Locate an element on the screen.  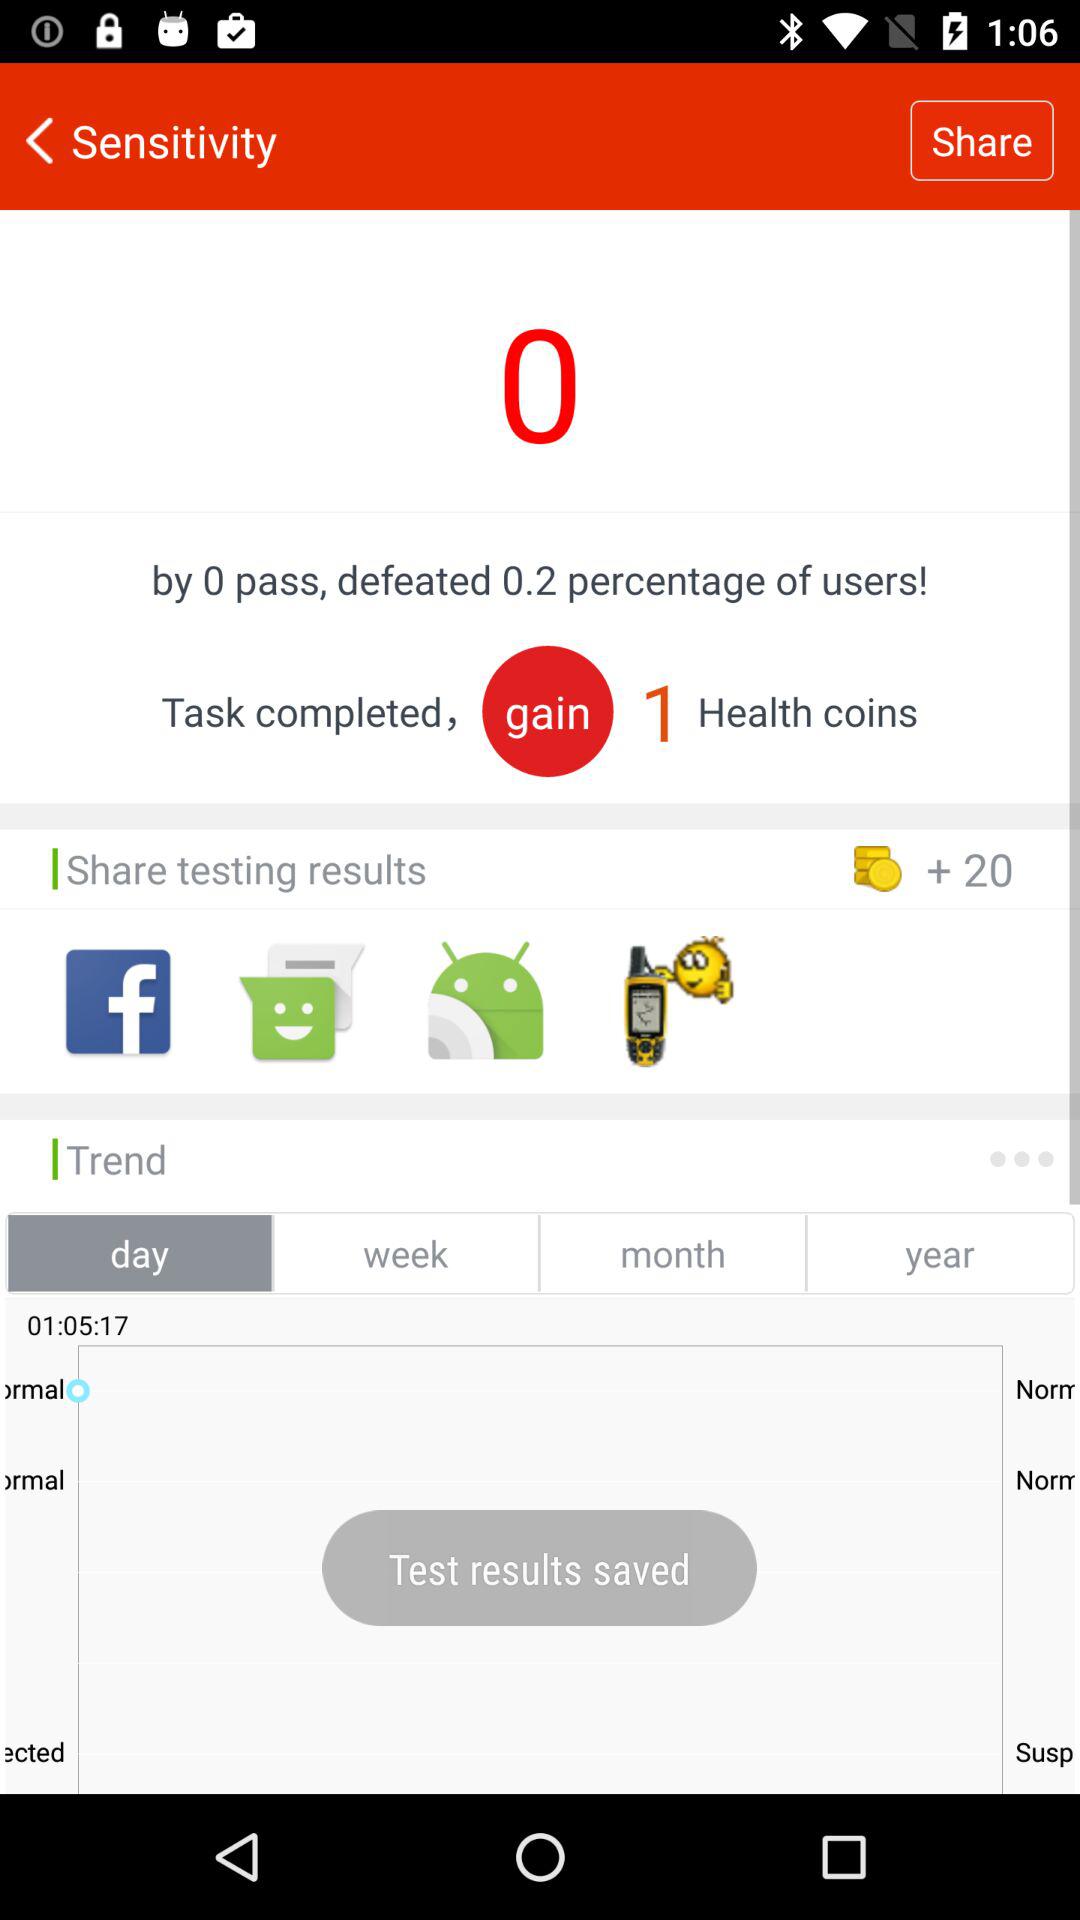
choode the red color circle is located at coordinates (548, 711).